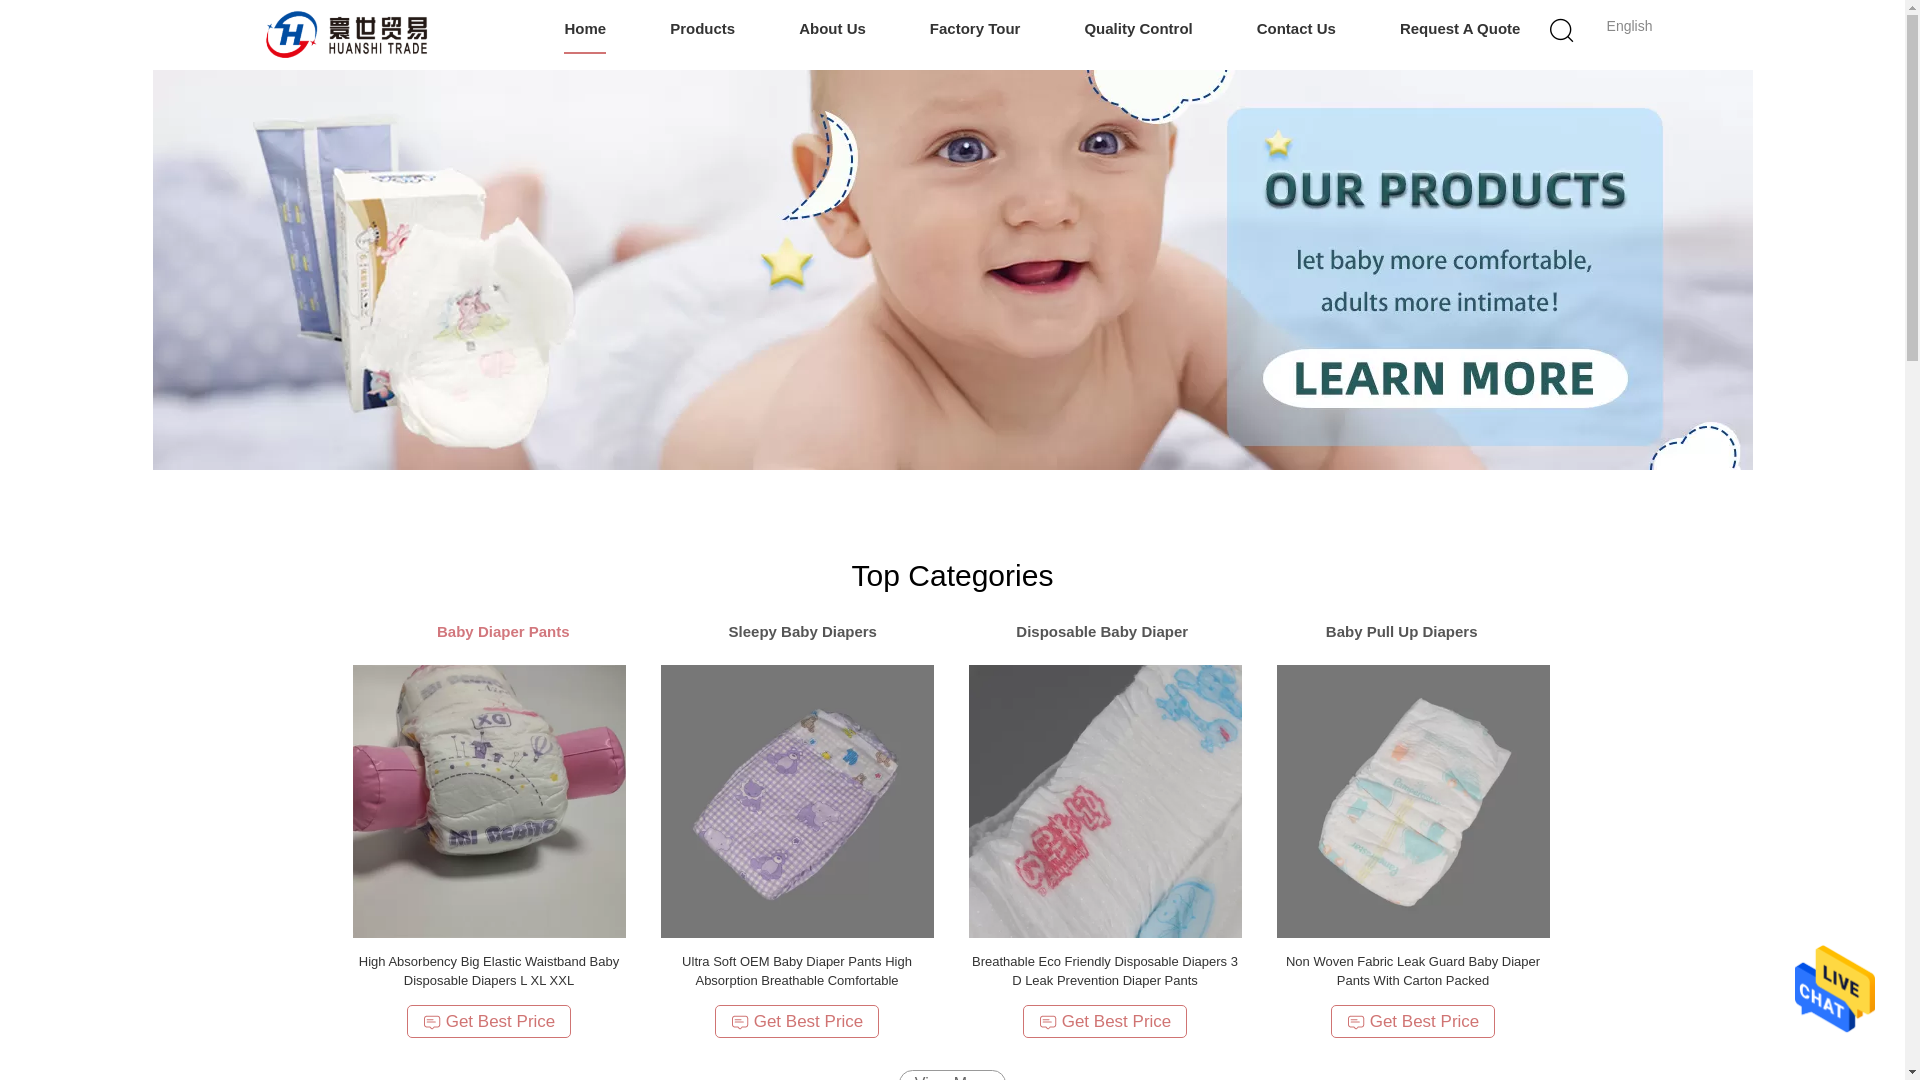 This screenshot has width=1920, height=1080. What do you see at coordinates (975, 30) in the screenshot?
I see `Factory Tour` at bounding box center [975, 30].